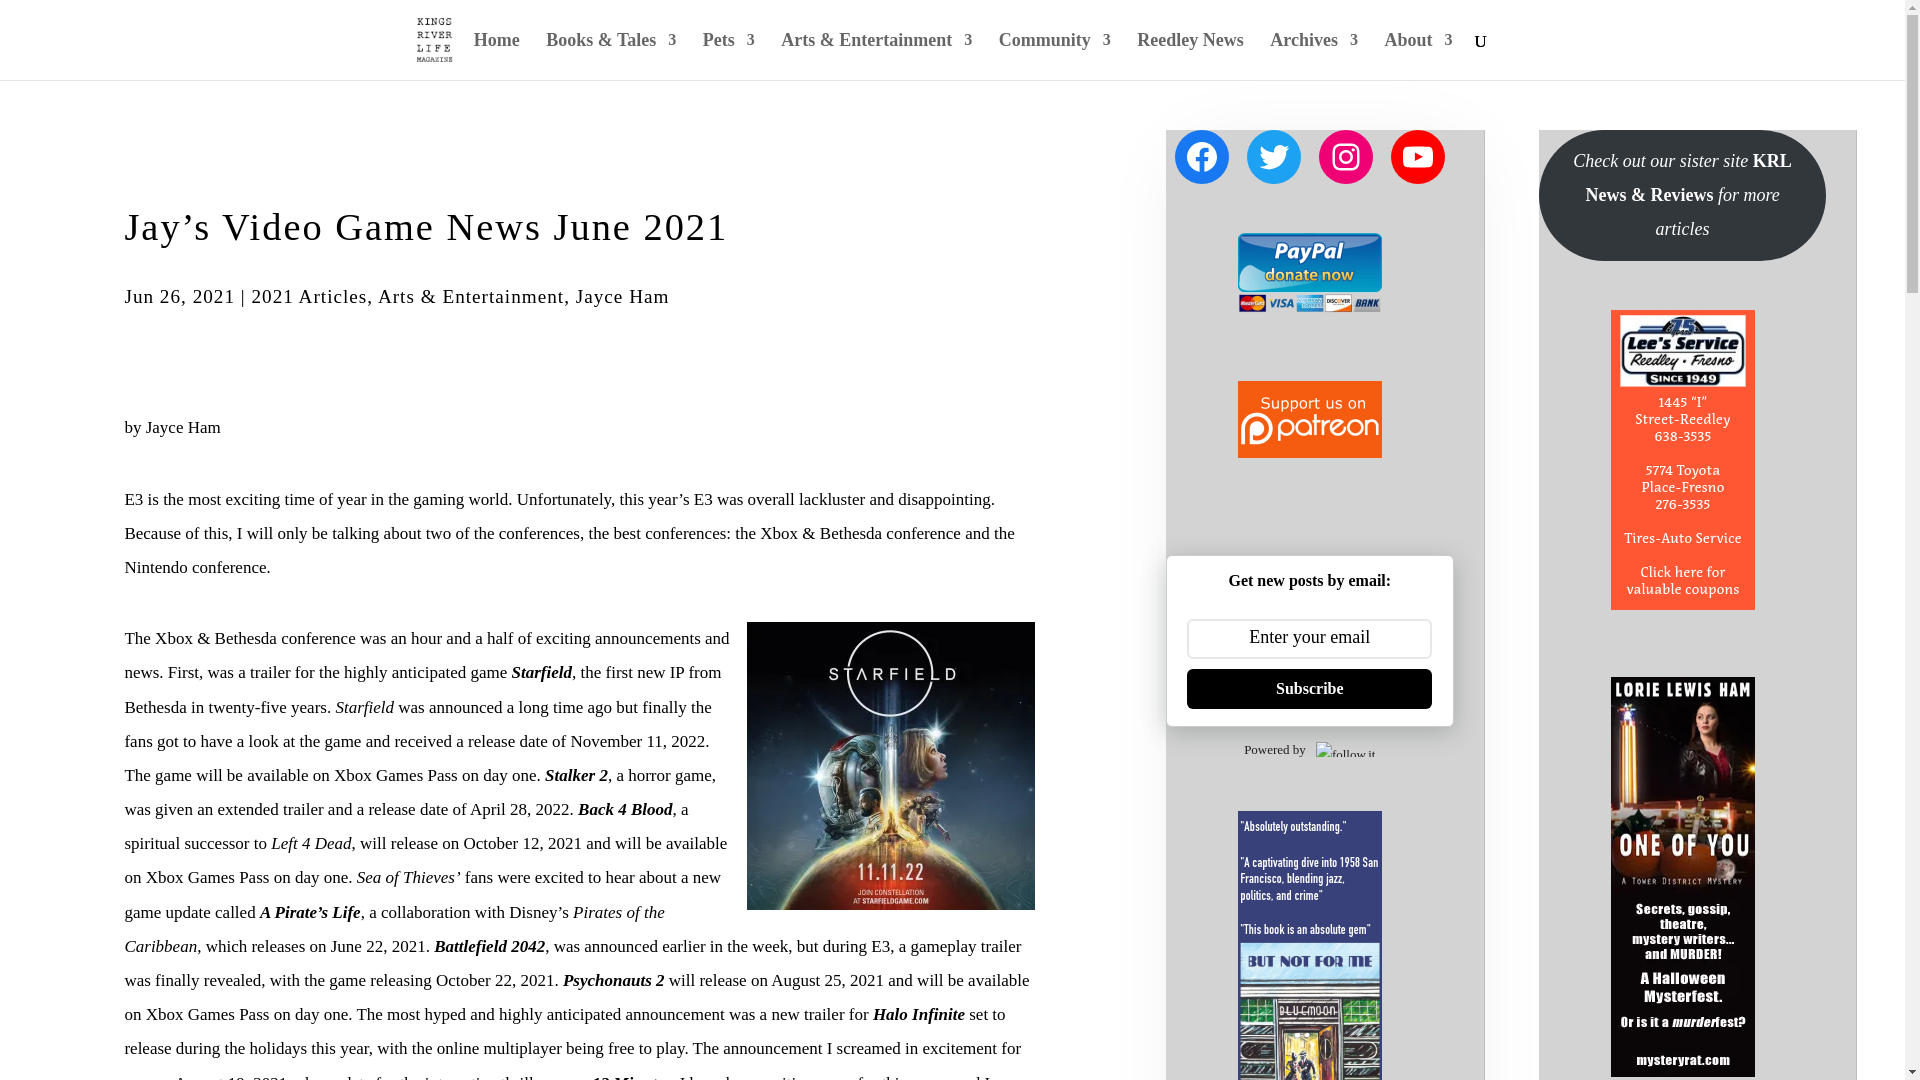  What do you see at coordinates (1189, 56) in the screenshot?
I see `Reedley News` at bounding box center [1189, 56].